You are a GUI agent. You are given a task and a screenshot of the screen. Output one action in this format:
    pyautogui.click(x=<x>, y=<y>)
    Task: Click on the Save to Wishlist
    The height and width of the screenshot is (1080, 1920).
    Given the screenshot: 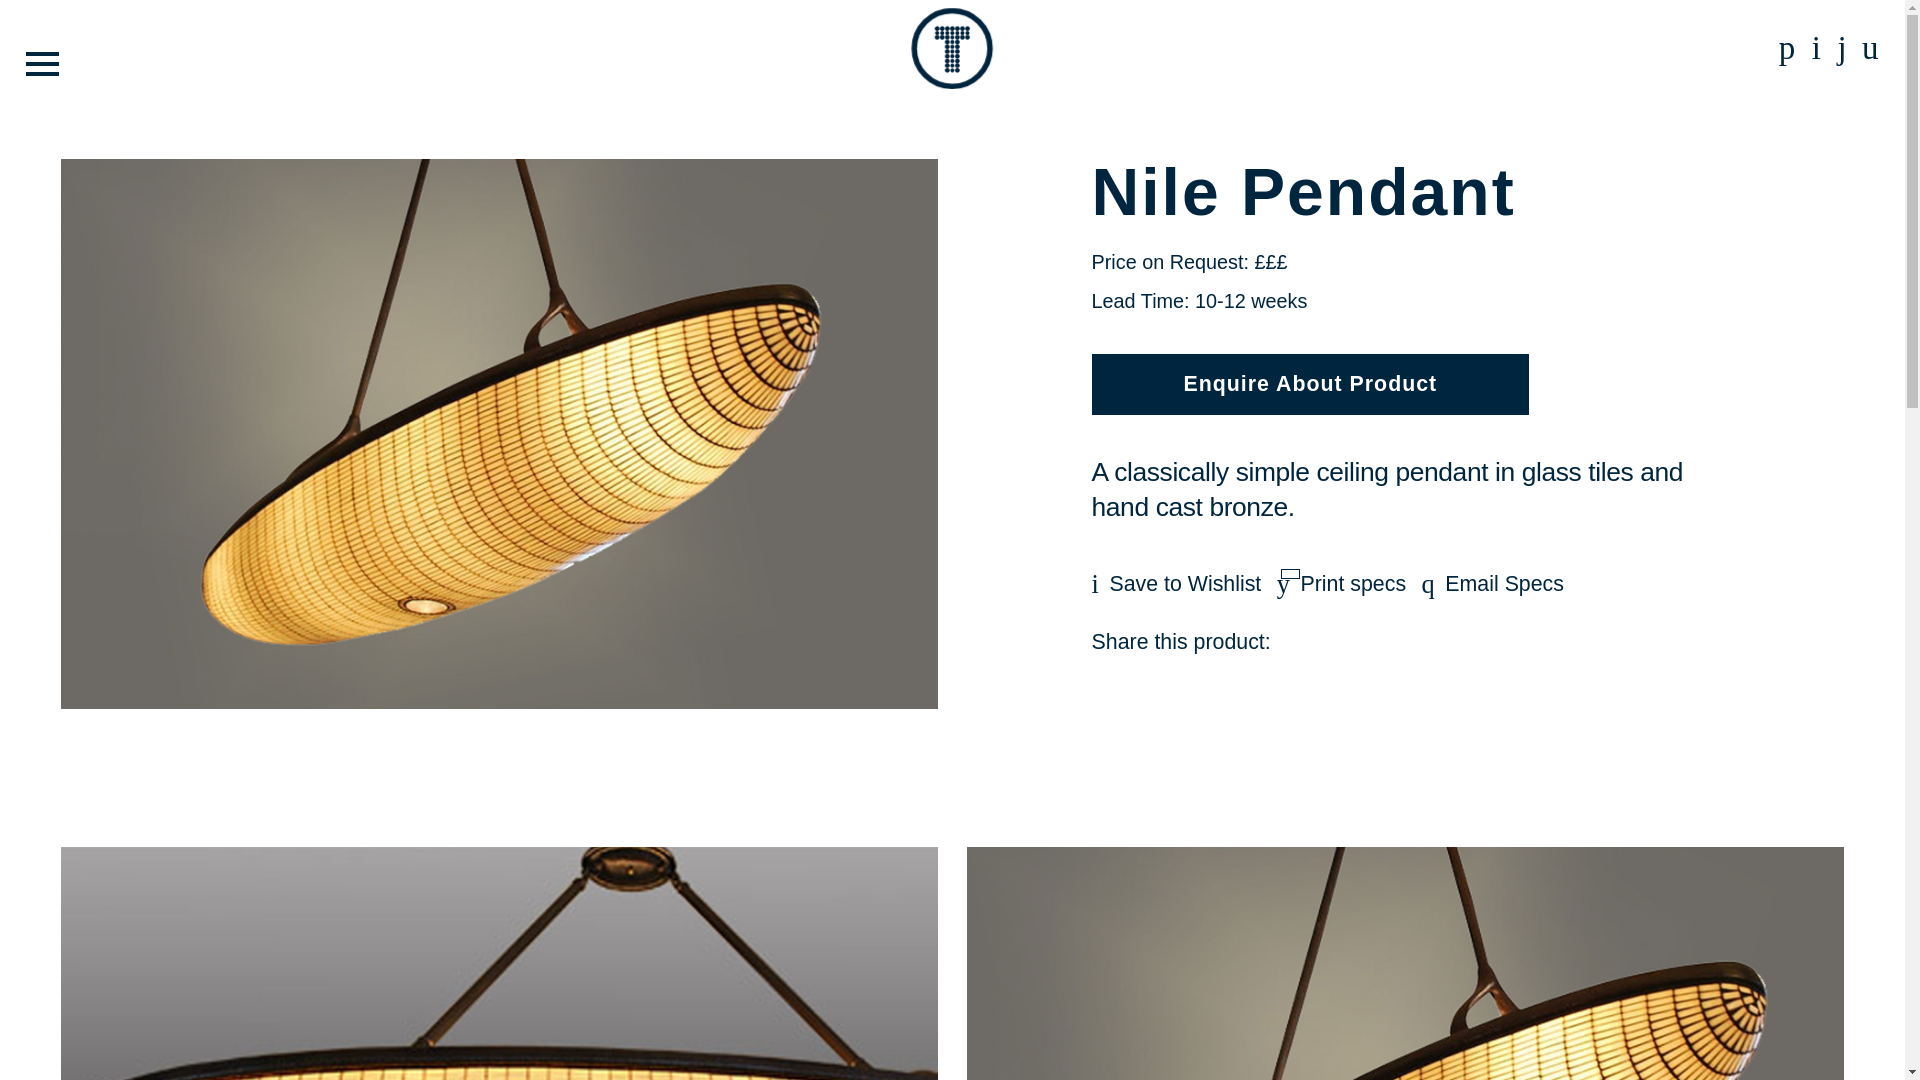 What is the action you would take?
    pyautogui.click(x=1176, y=584)
    